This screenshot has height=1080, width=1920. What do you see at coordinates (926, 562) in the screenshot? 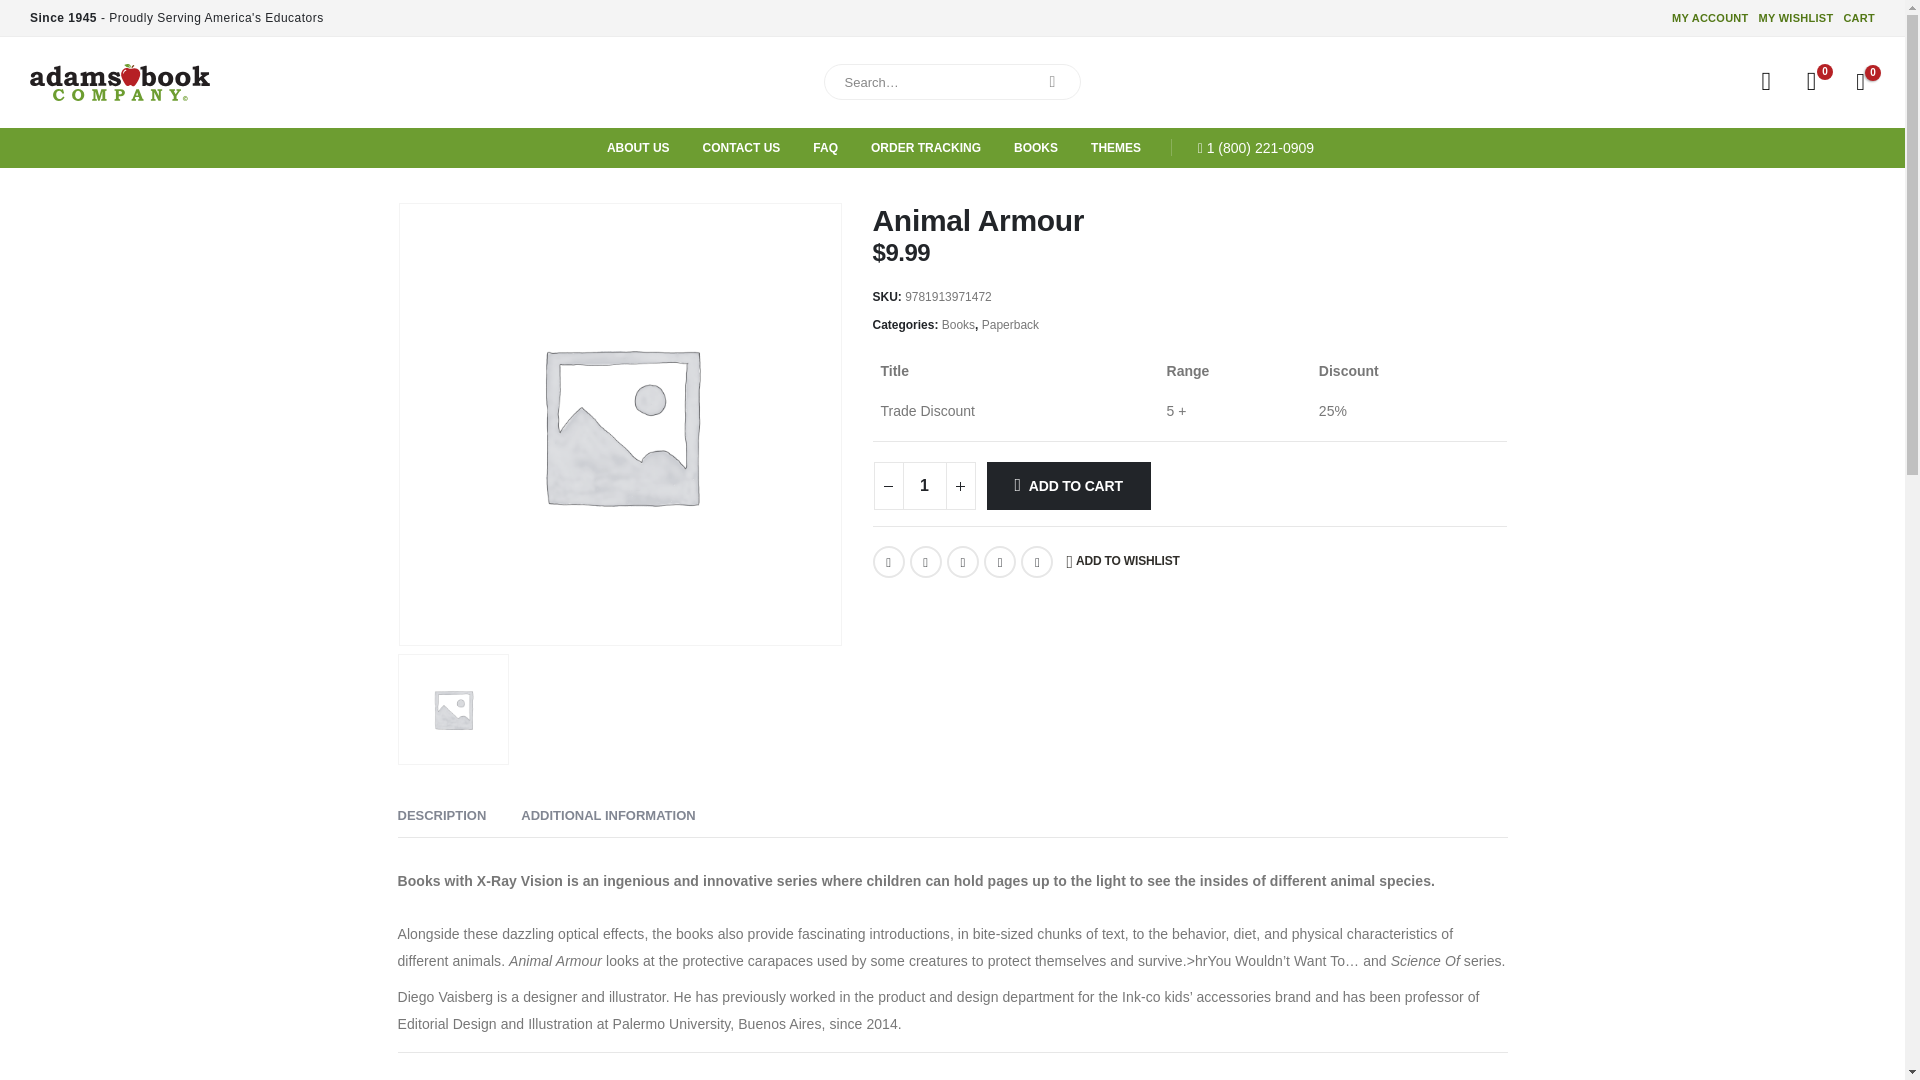
I see `Twitter` at bounding box center [926, 562].